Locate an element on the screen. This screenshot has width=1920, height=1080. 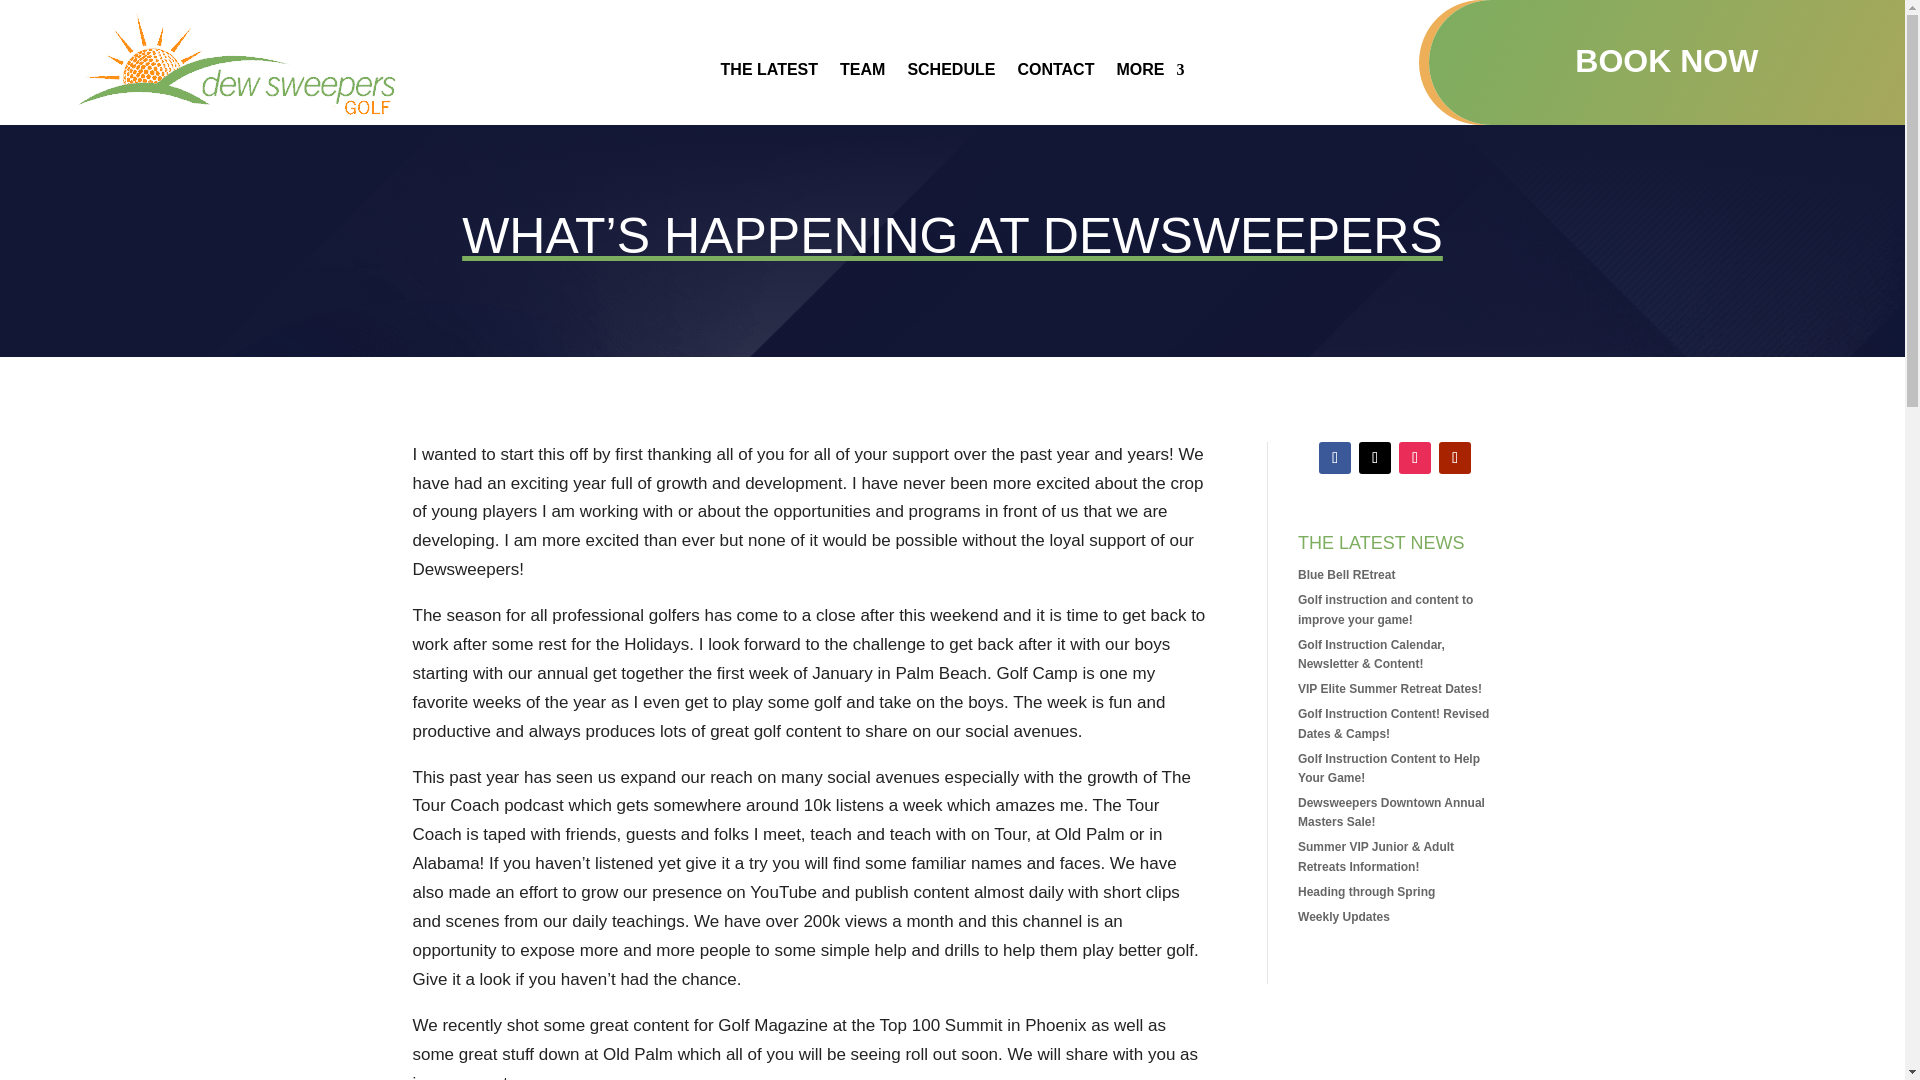
TEAM is located at coordinates (862, 74).